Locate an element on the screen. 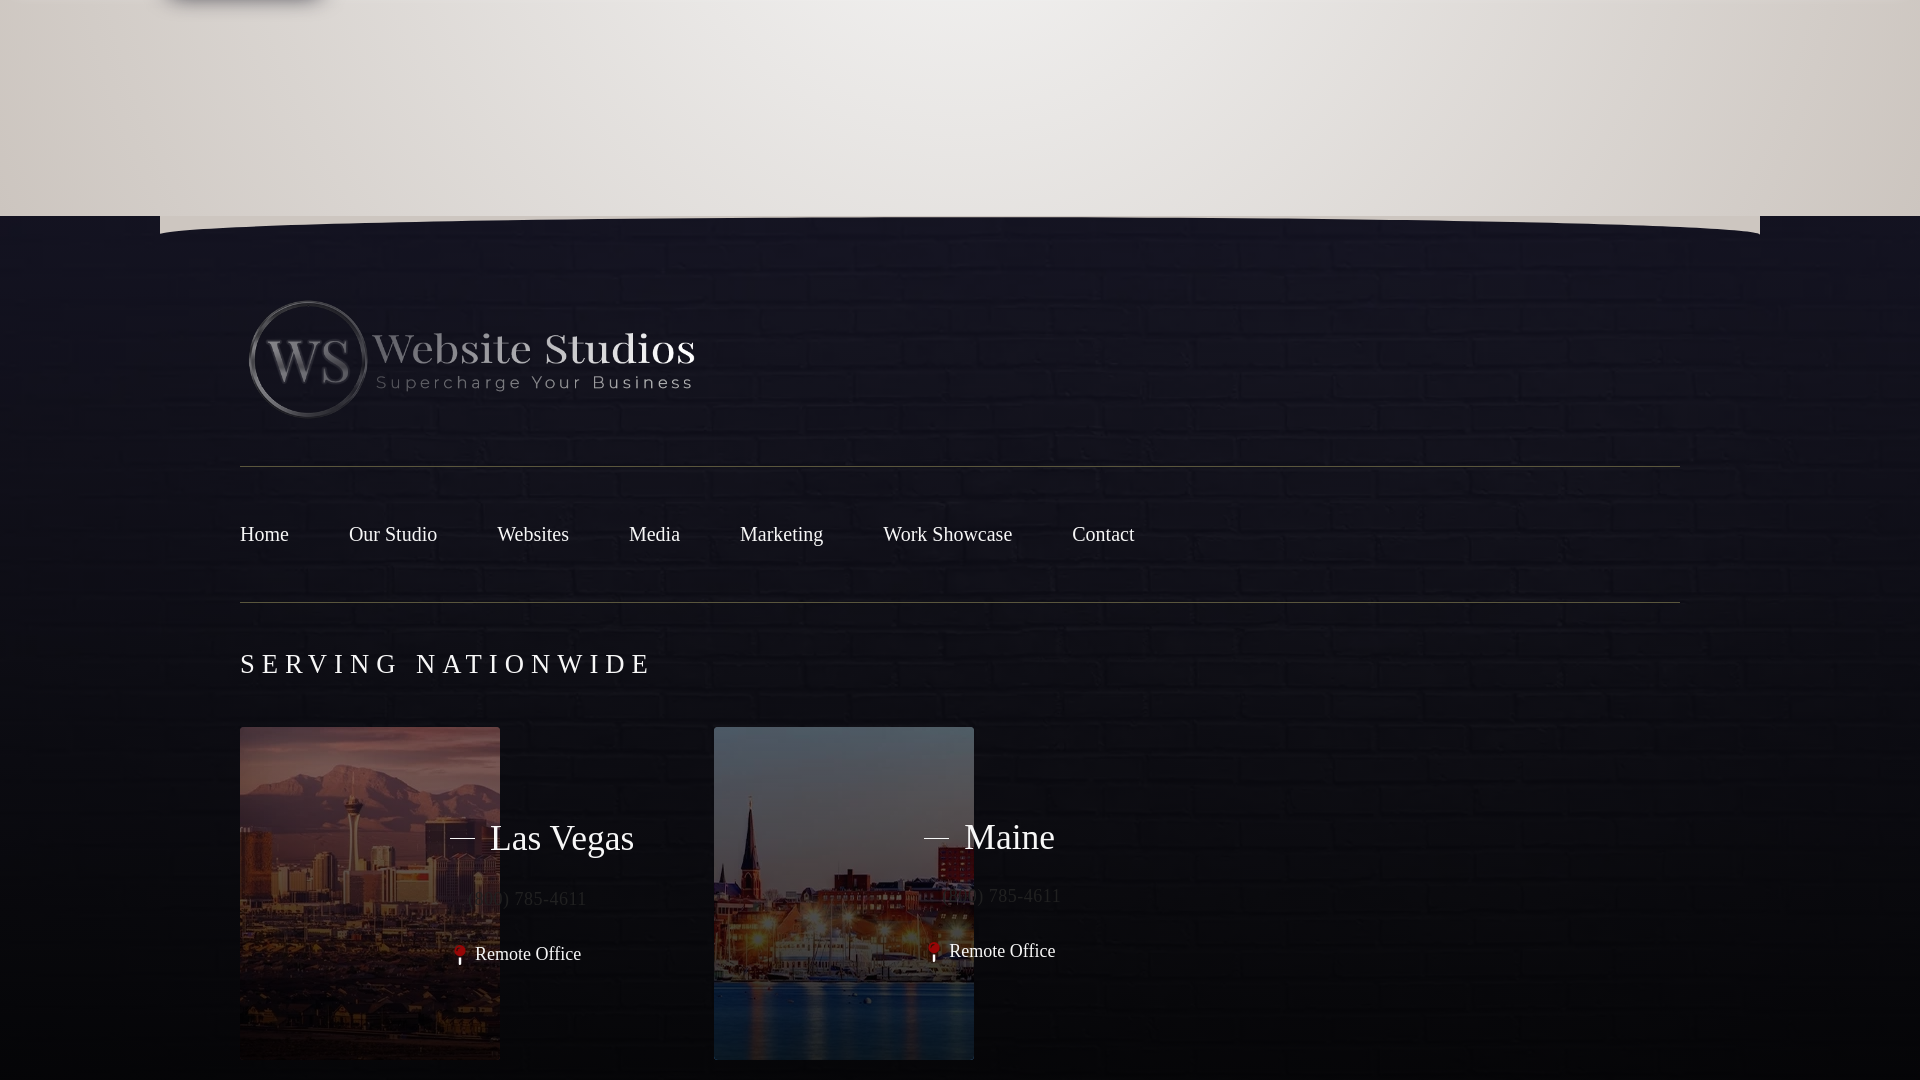  Home is located at coordinates (264, 534).